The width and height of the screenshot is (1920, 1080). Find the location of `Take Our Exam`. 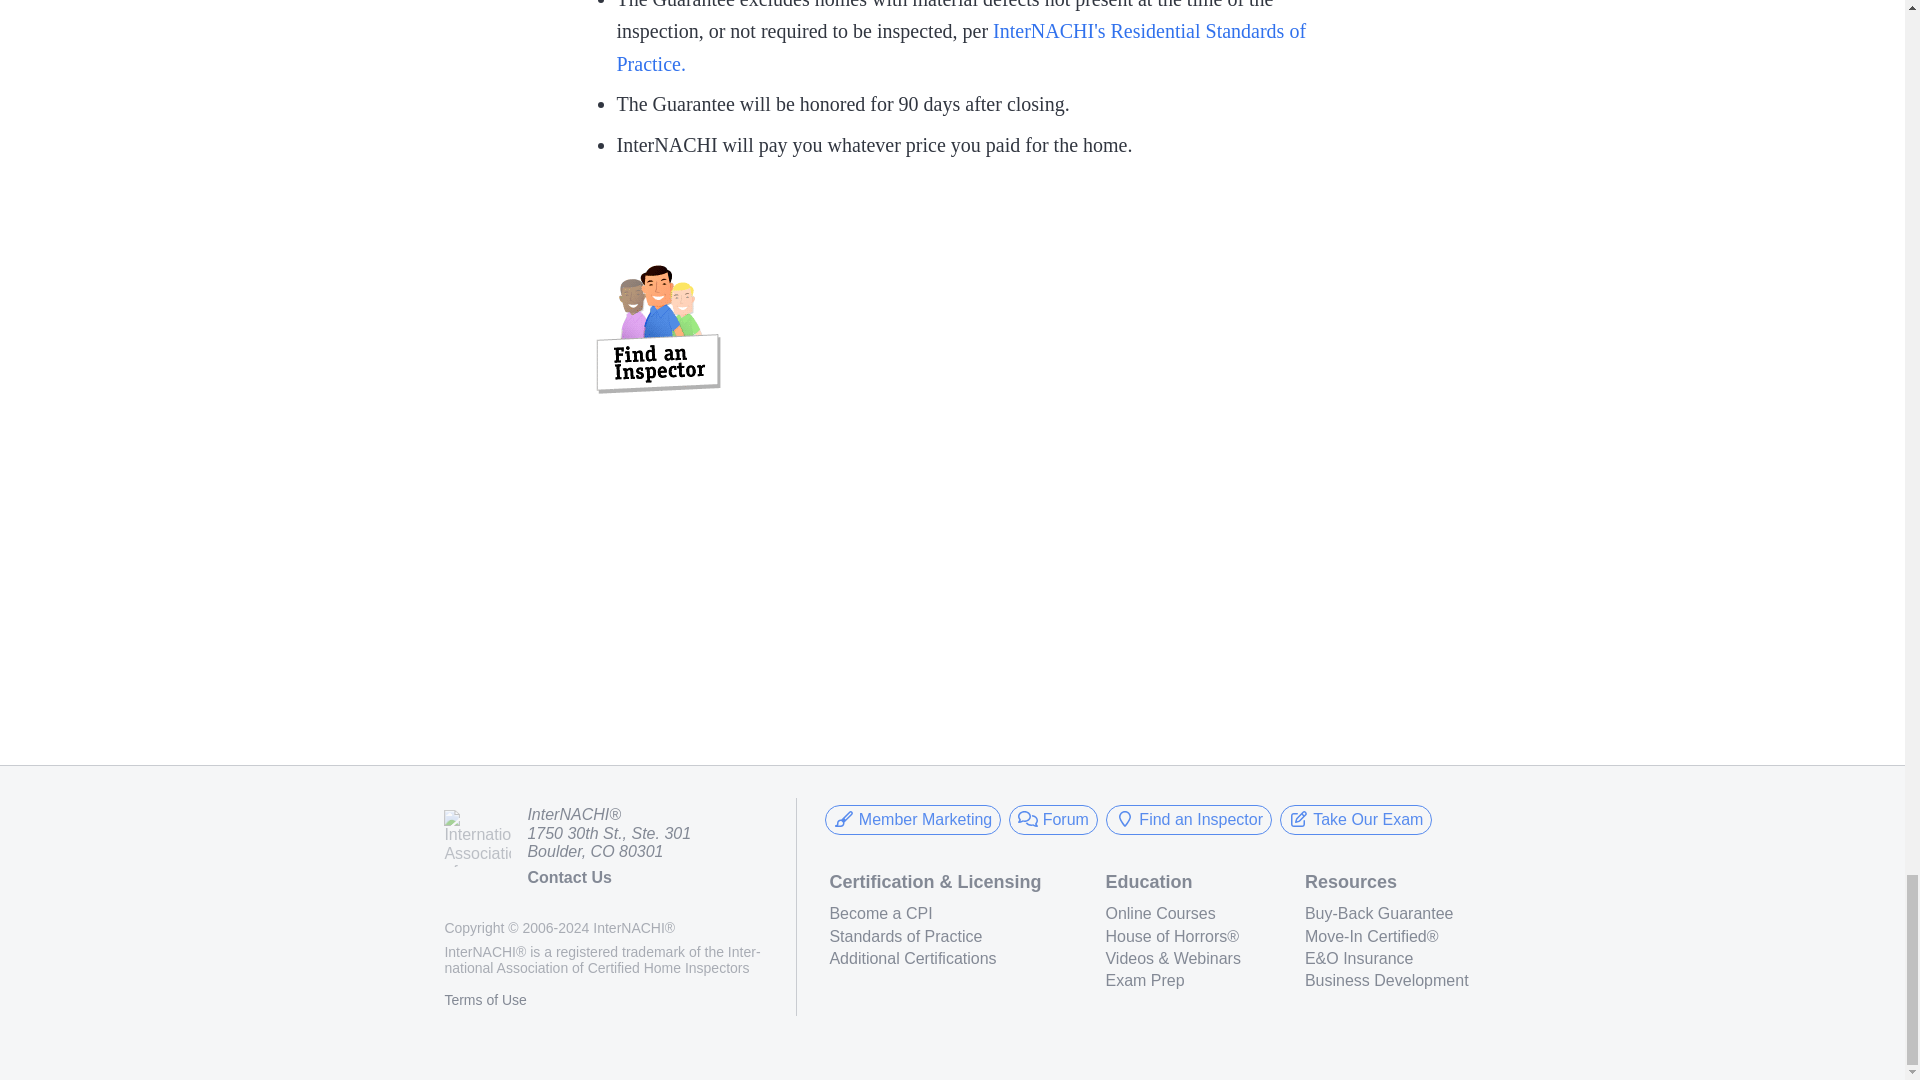

Take Our Exam is located at coordinates (1356, 819).